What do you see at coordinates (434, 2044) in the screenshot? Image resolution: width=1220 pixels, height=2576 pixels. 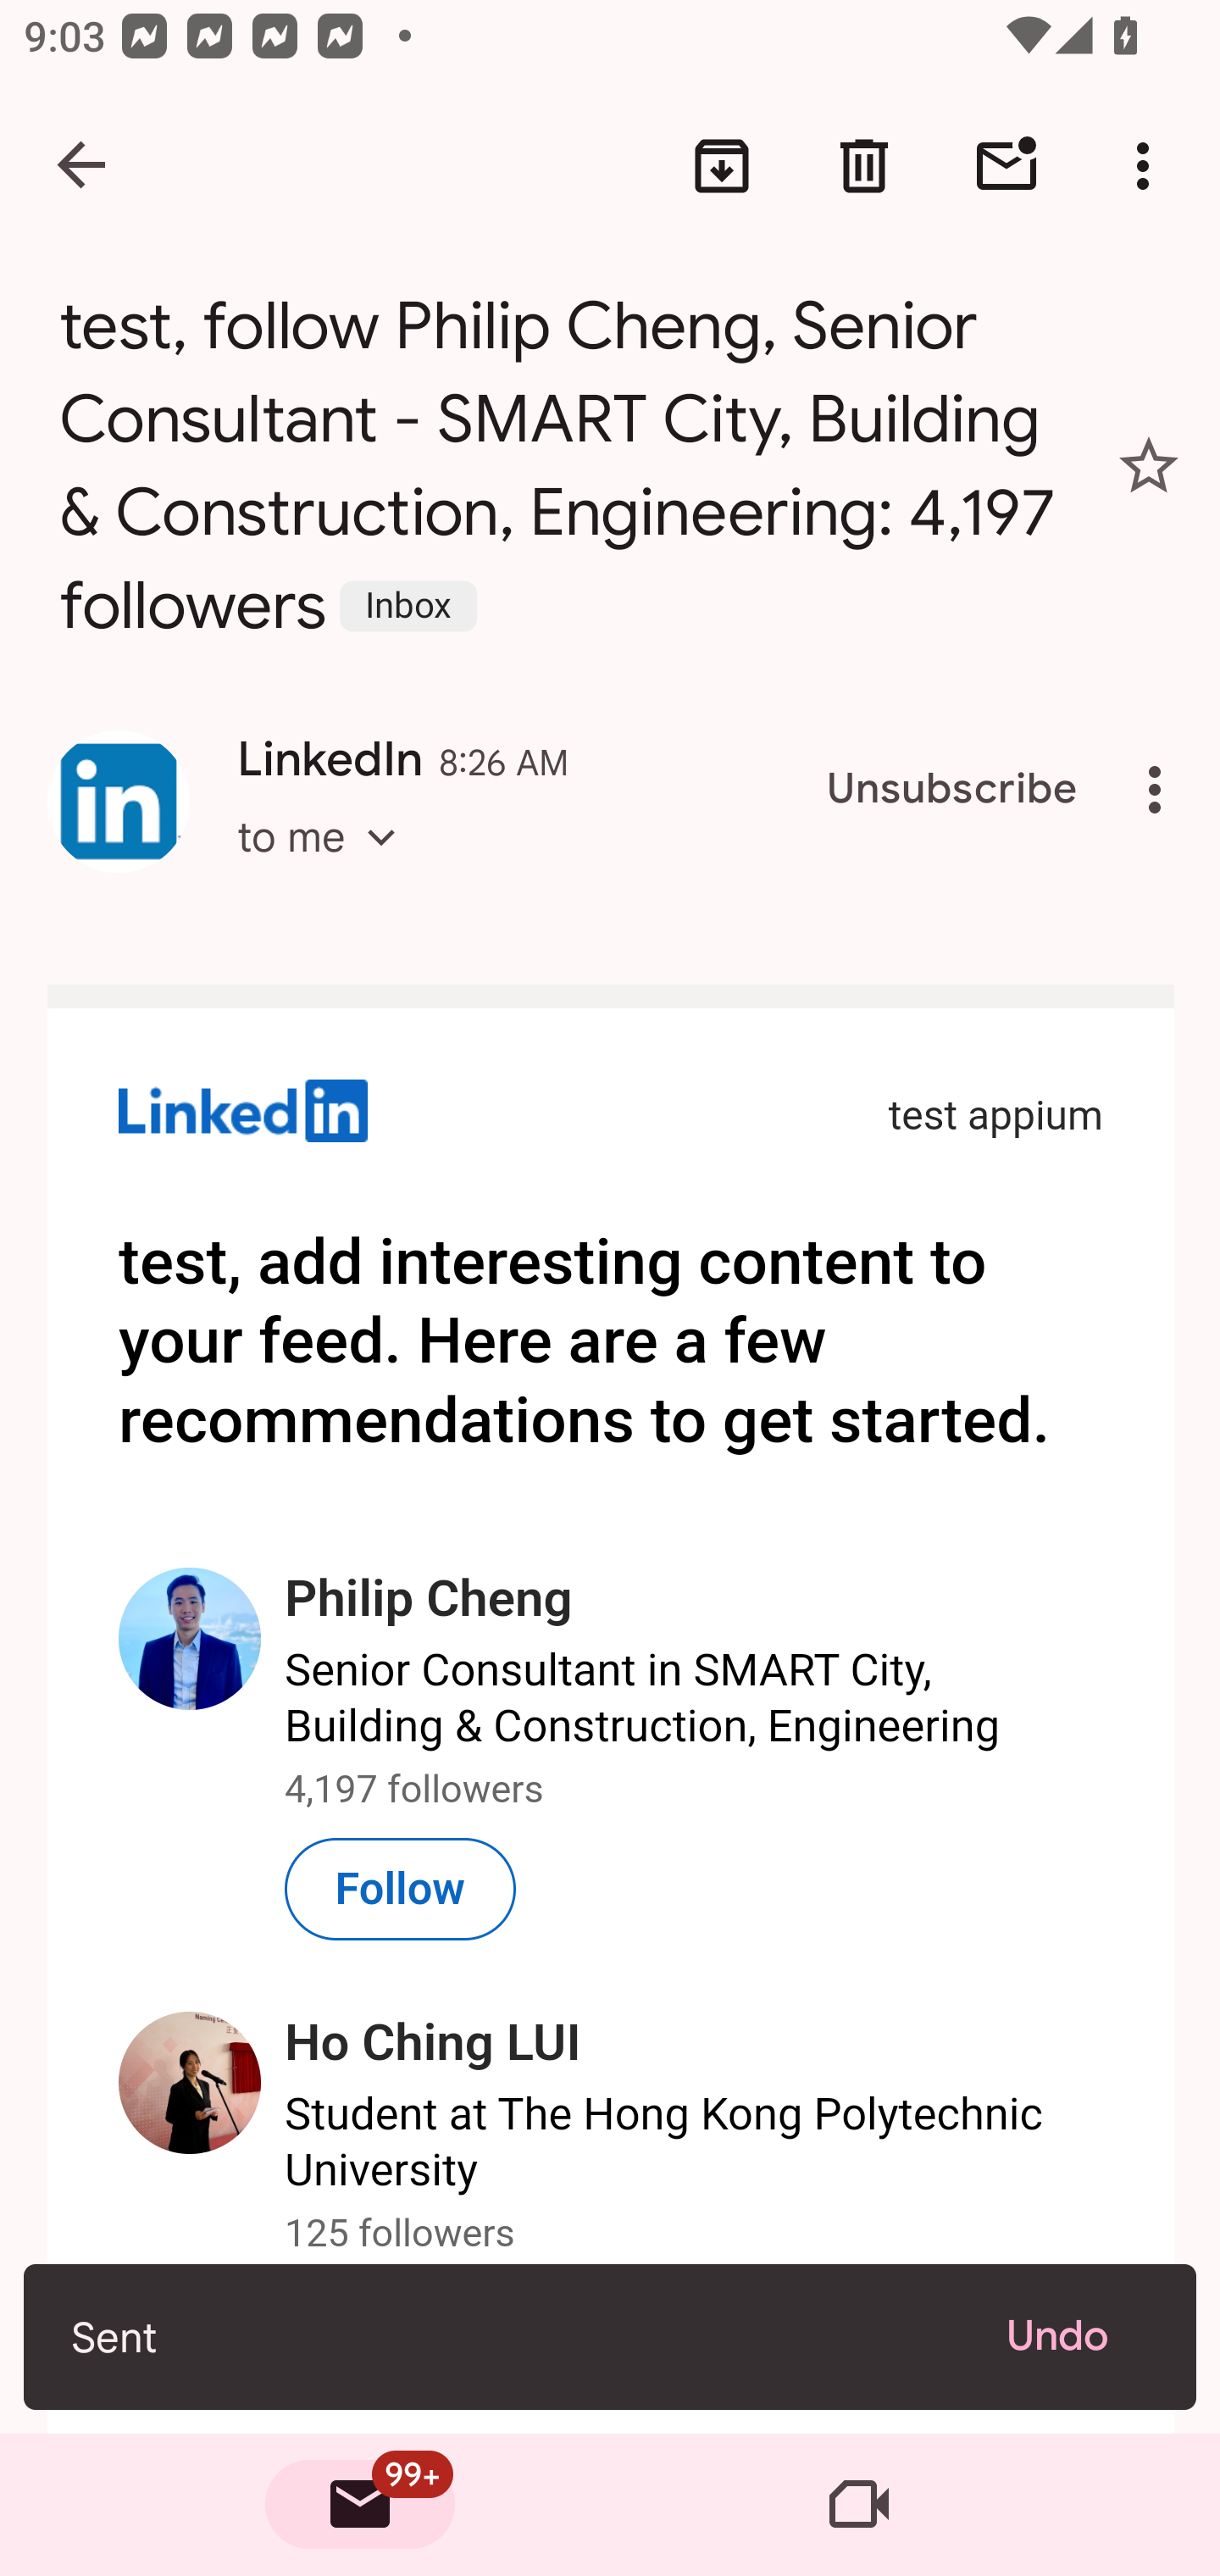 I see `Ho Ching LUI` at bounding box center [434, 2044].